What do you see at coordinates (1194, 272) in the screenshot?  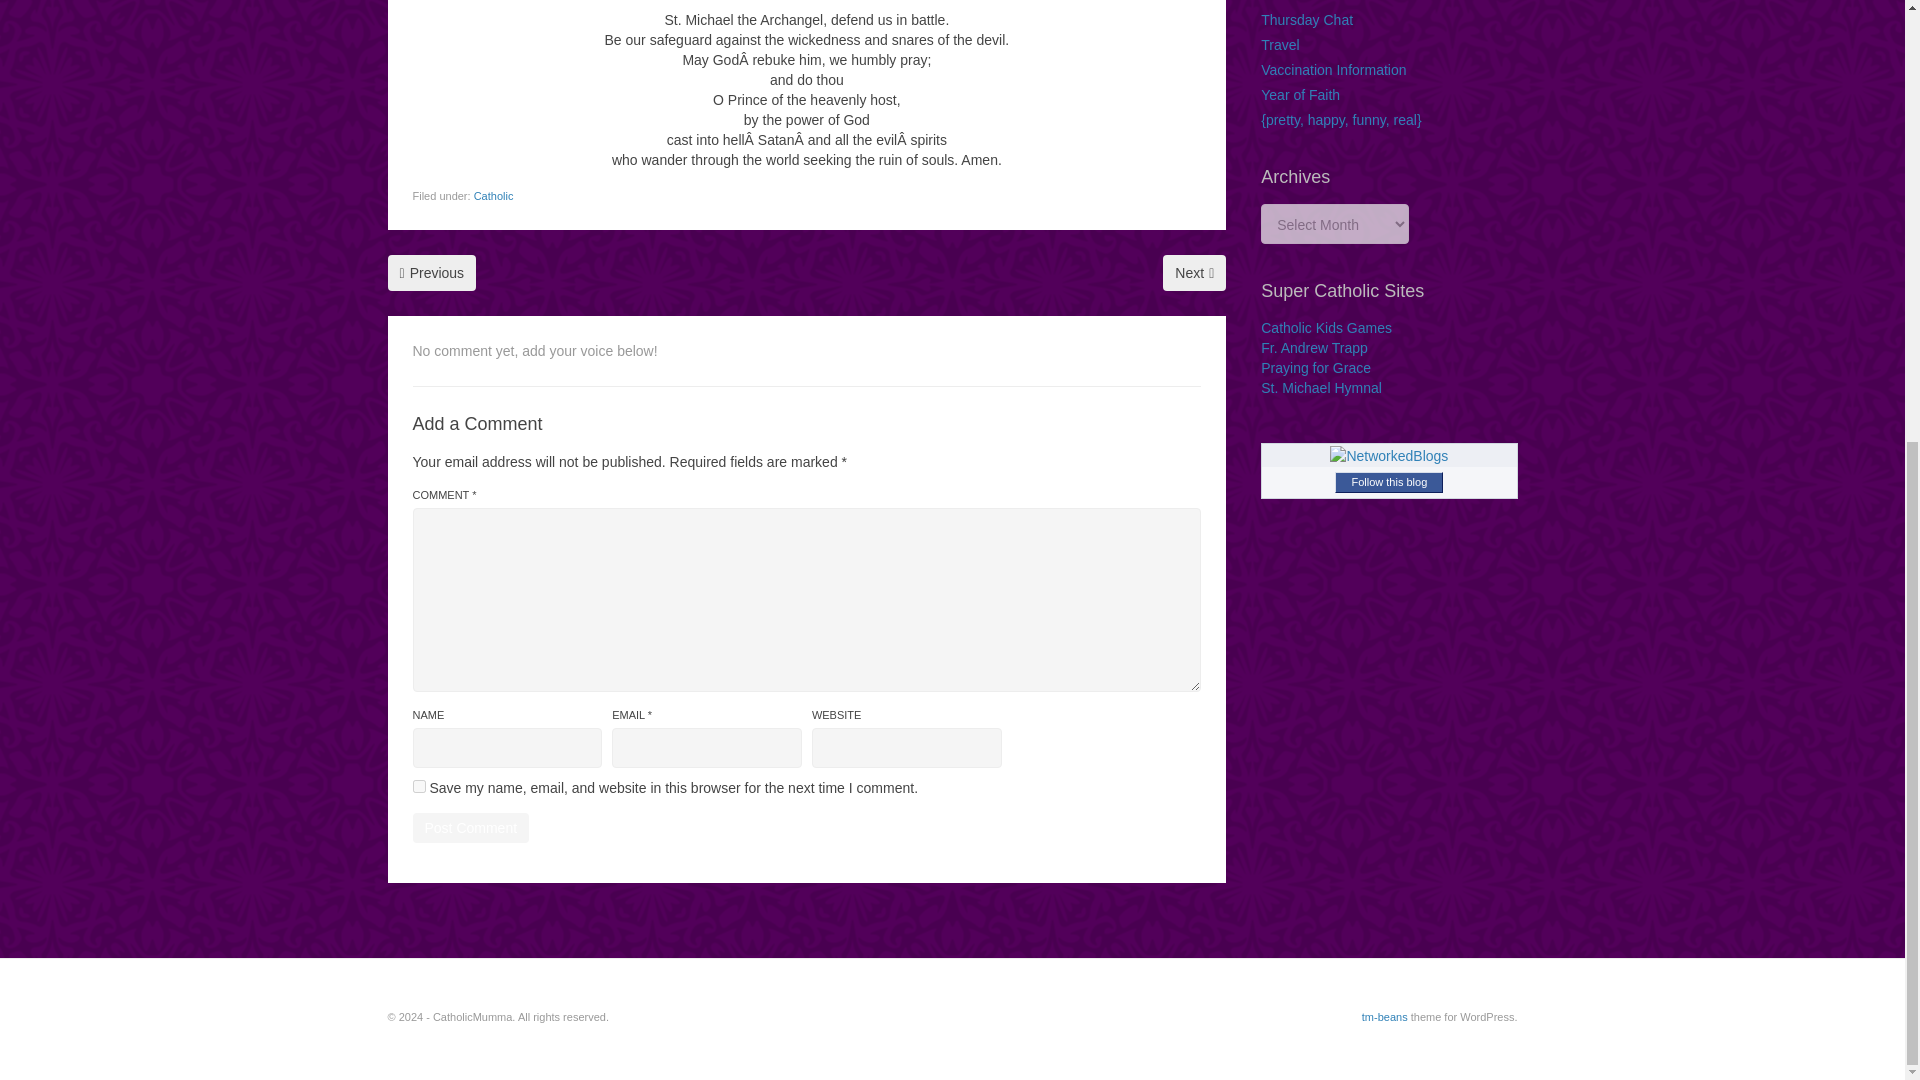 I see `Next` at bounding box center [1194, 272].